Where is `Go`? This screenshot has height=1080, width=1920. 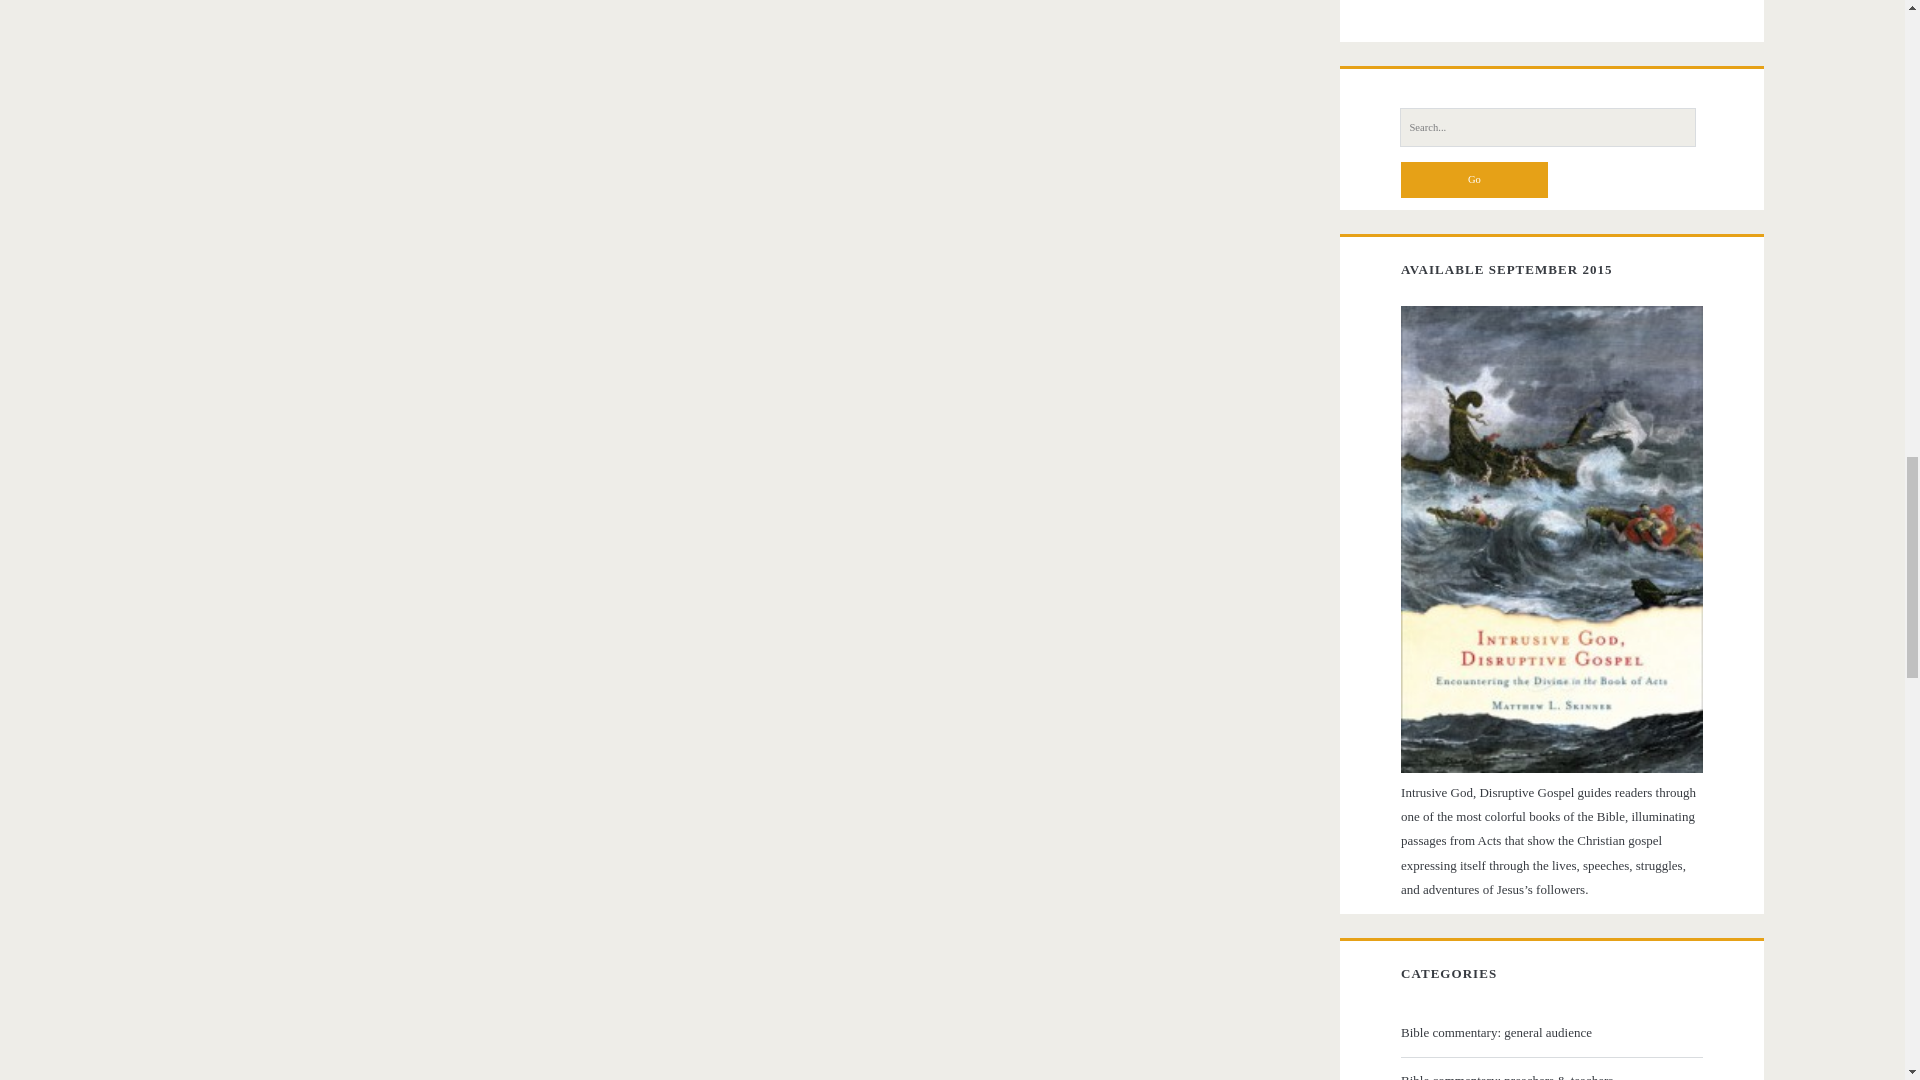 Go is located at coordinates (1474, 180).